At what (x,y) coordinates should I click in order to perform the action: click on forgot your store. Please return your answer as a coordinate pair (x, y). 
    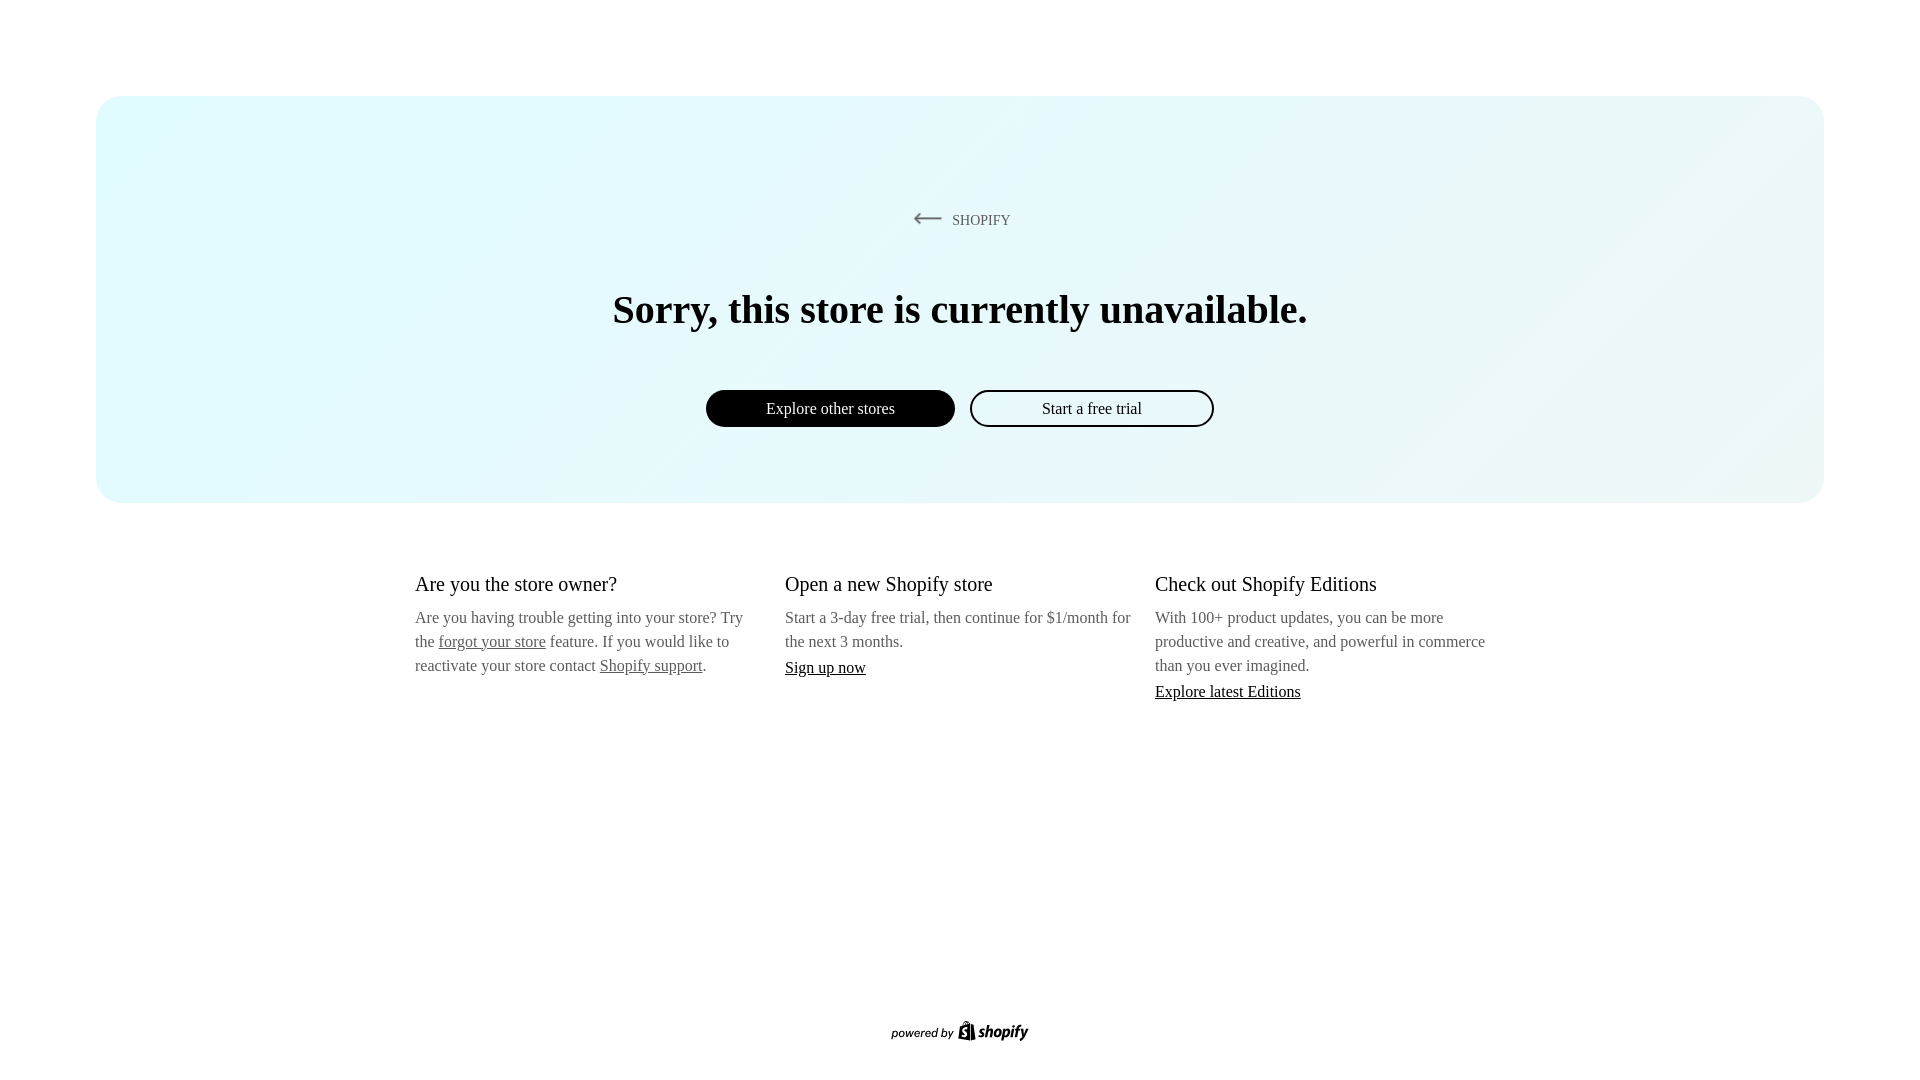
    Looking at the image, I should click on (492, 641).